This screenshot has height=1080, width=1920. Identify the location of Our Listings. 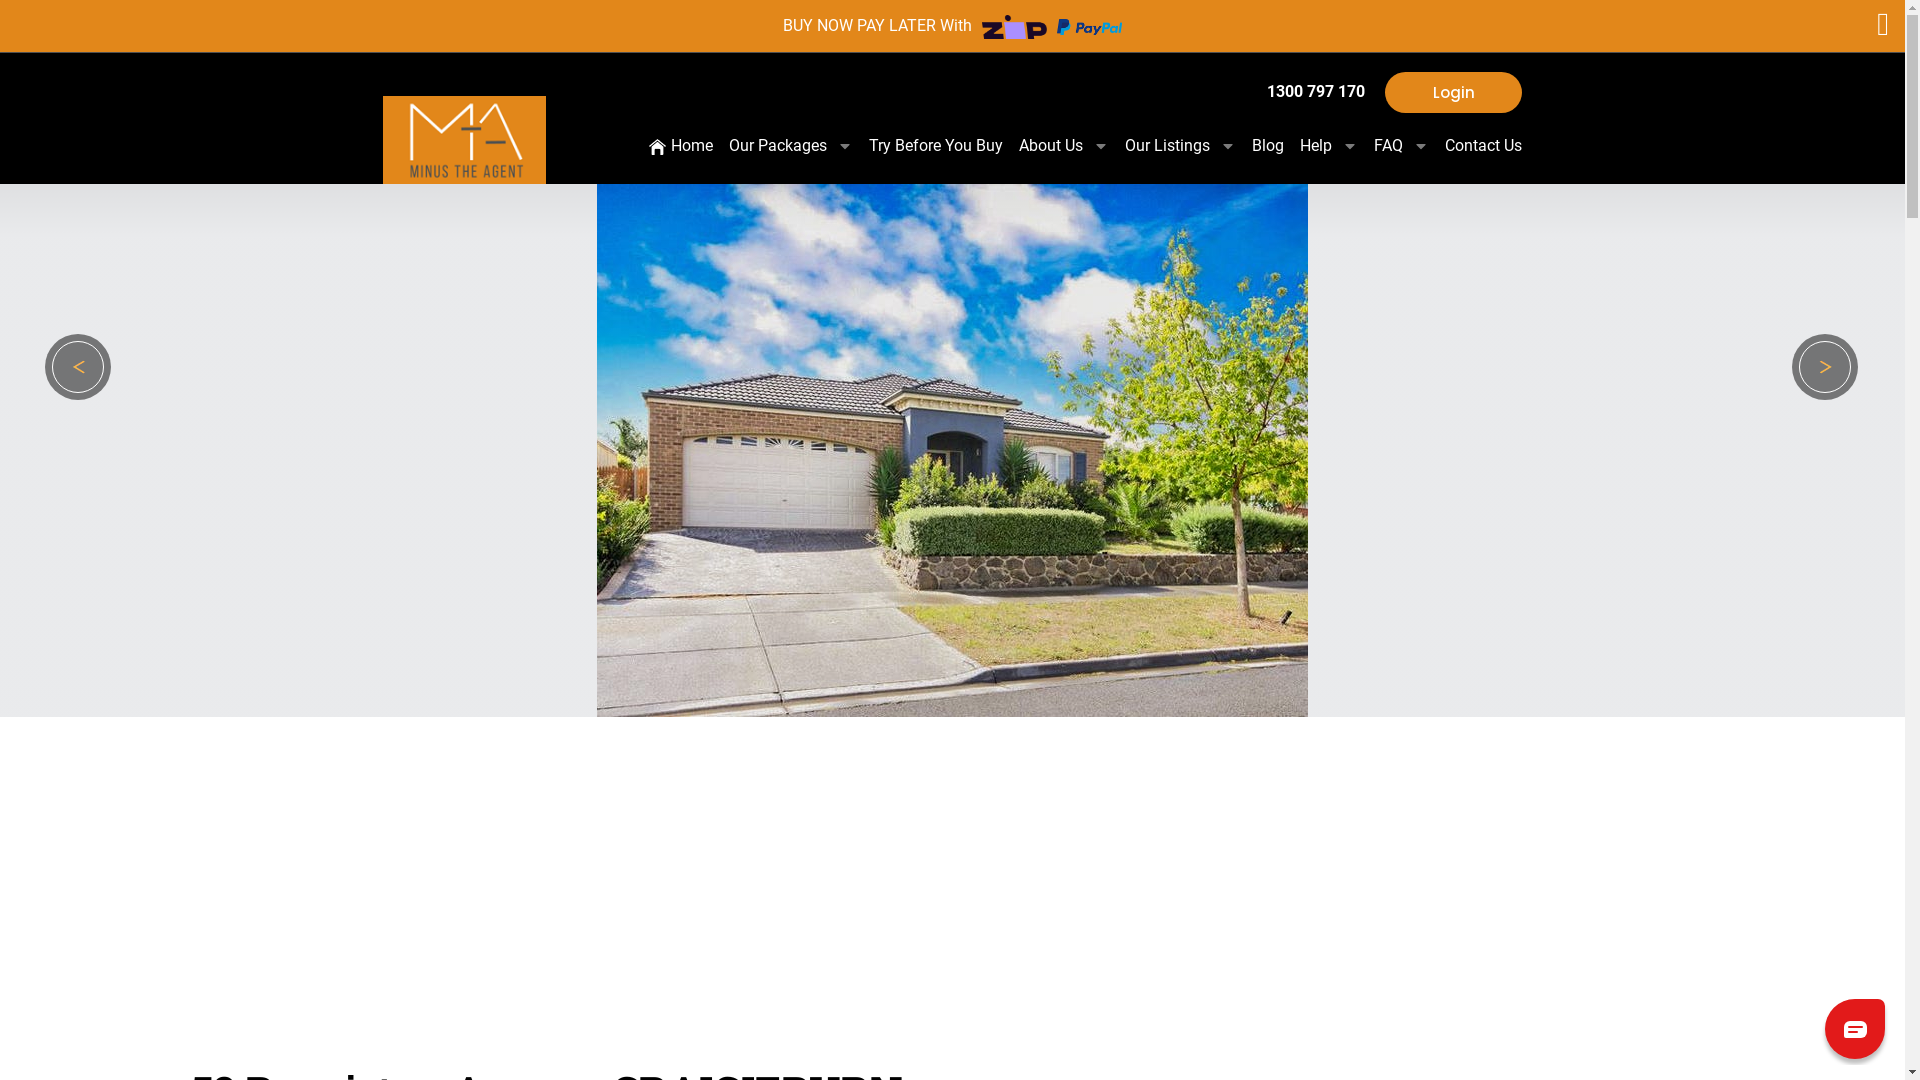
(1188, 146).